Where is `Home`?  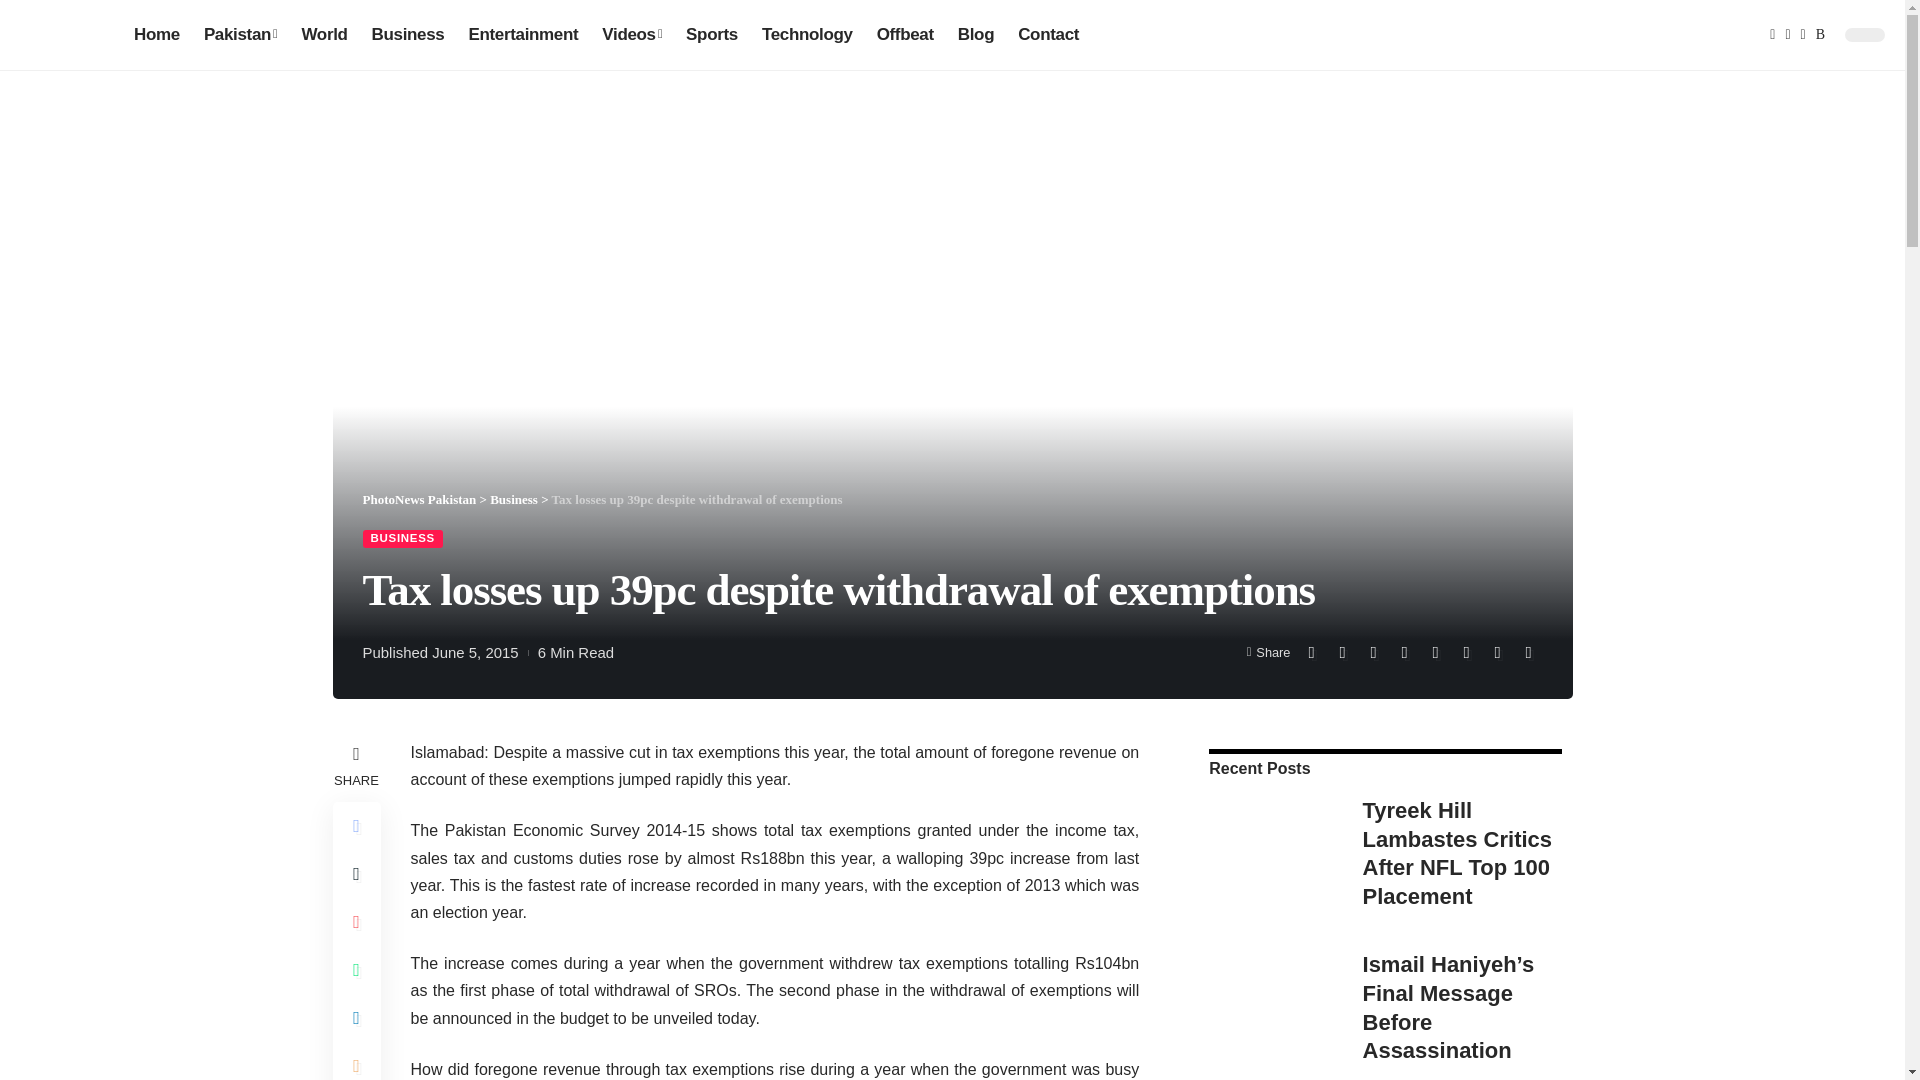
Home is located at coordinates (157, 34).